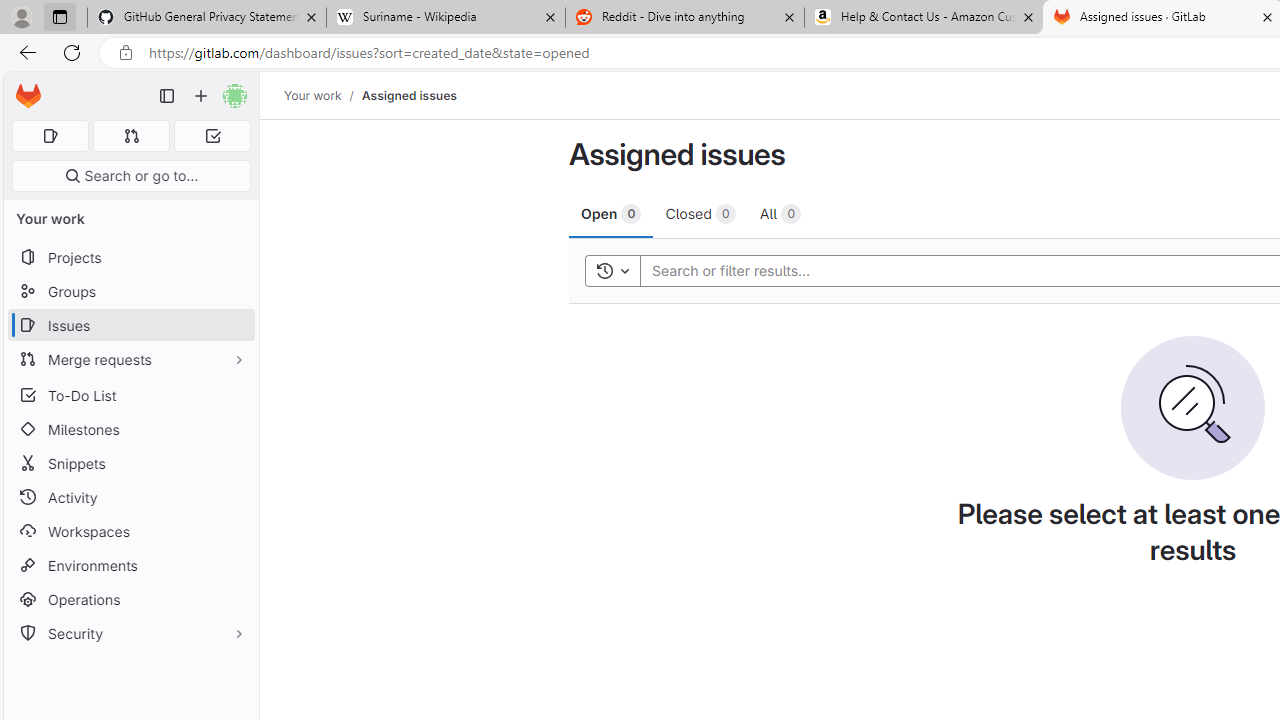  Describe the element at coordinates (130, 429) in the screenshot. I see `Milestones` at that location.